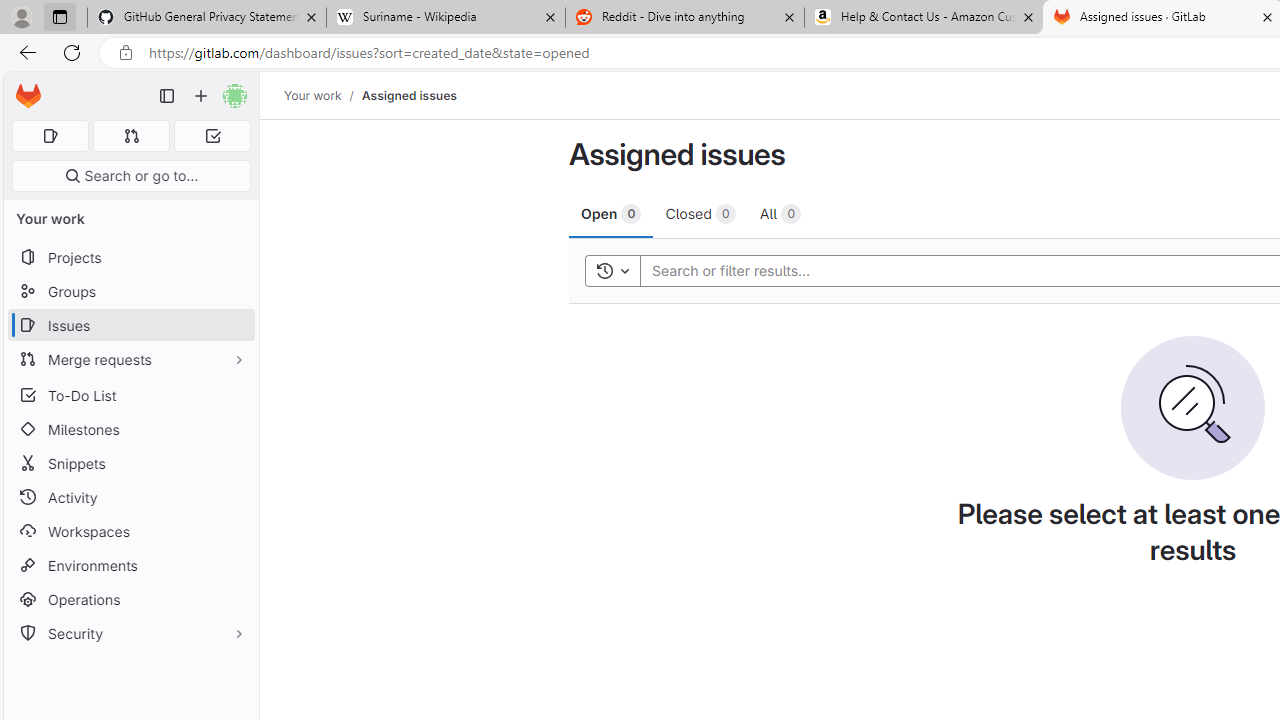  Describe the element at coordinates (130, 429) in the screenshot. I see `Milestones` at that location.